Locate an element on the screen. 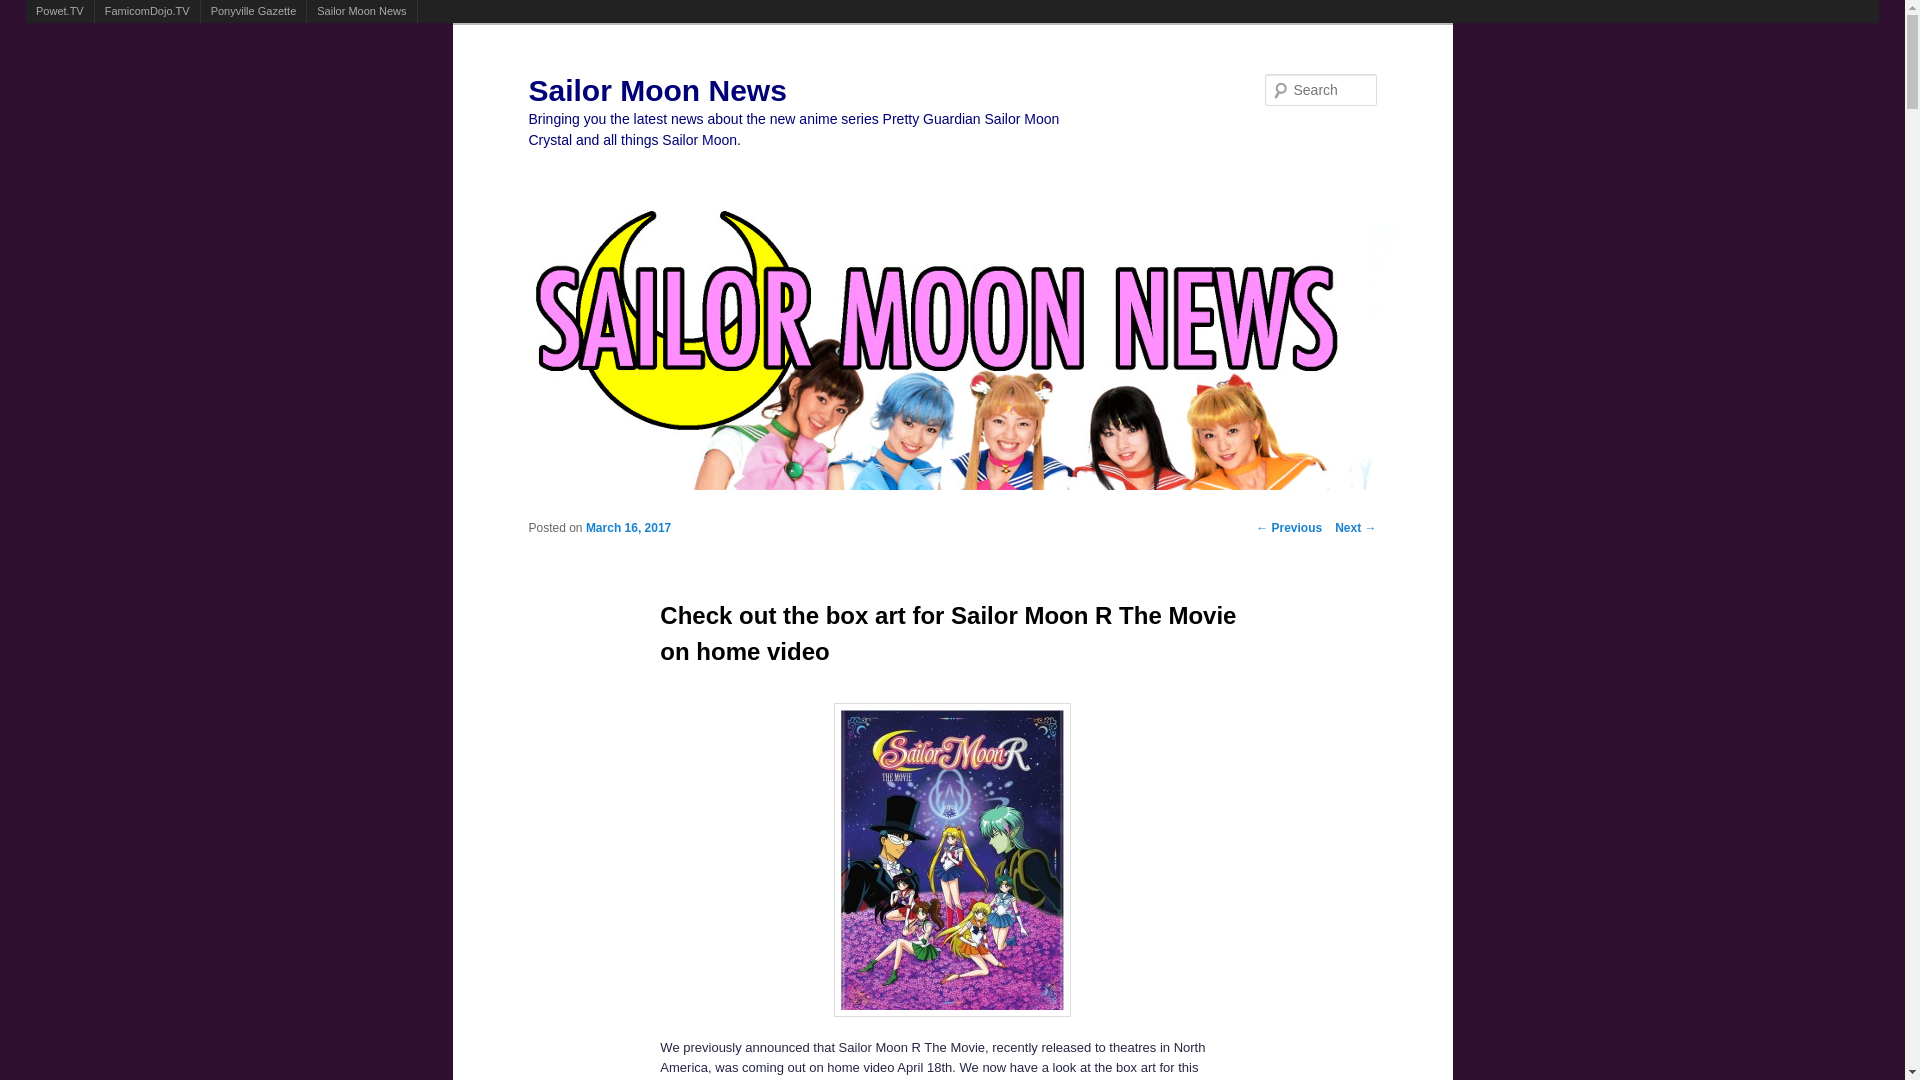  7:31 pm is located at coordinates (628, 527).